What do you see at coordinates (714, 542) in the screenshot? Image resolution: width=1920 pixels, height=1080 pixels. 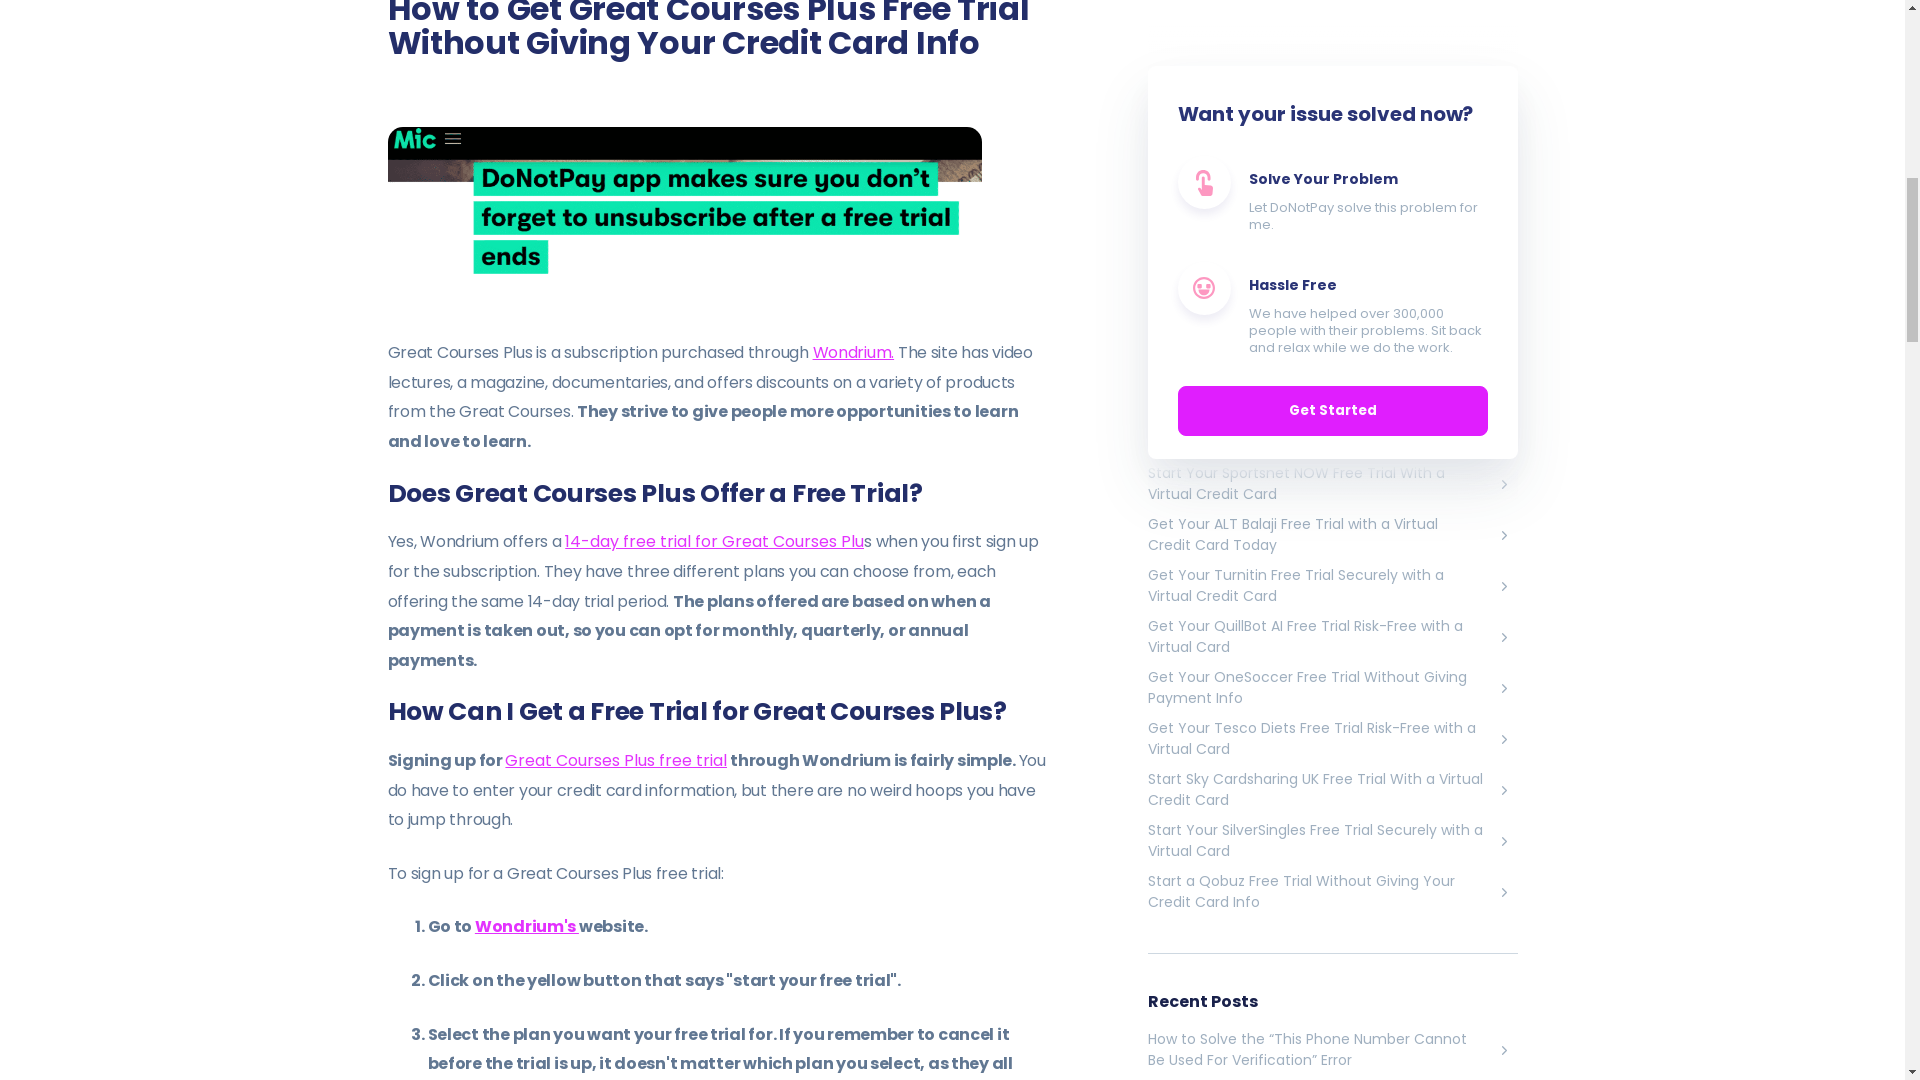 I see `14-day free trial for Great Courses Plu` at bounding box center [714, 542].